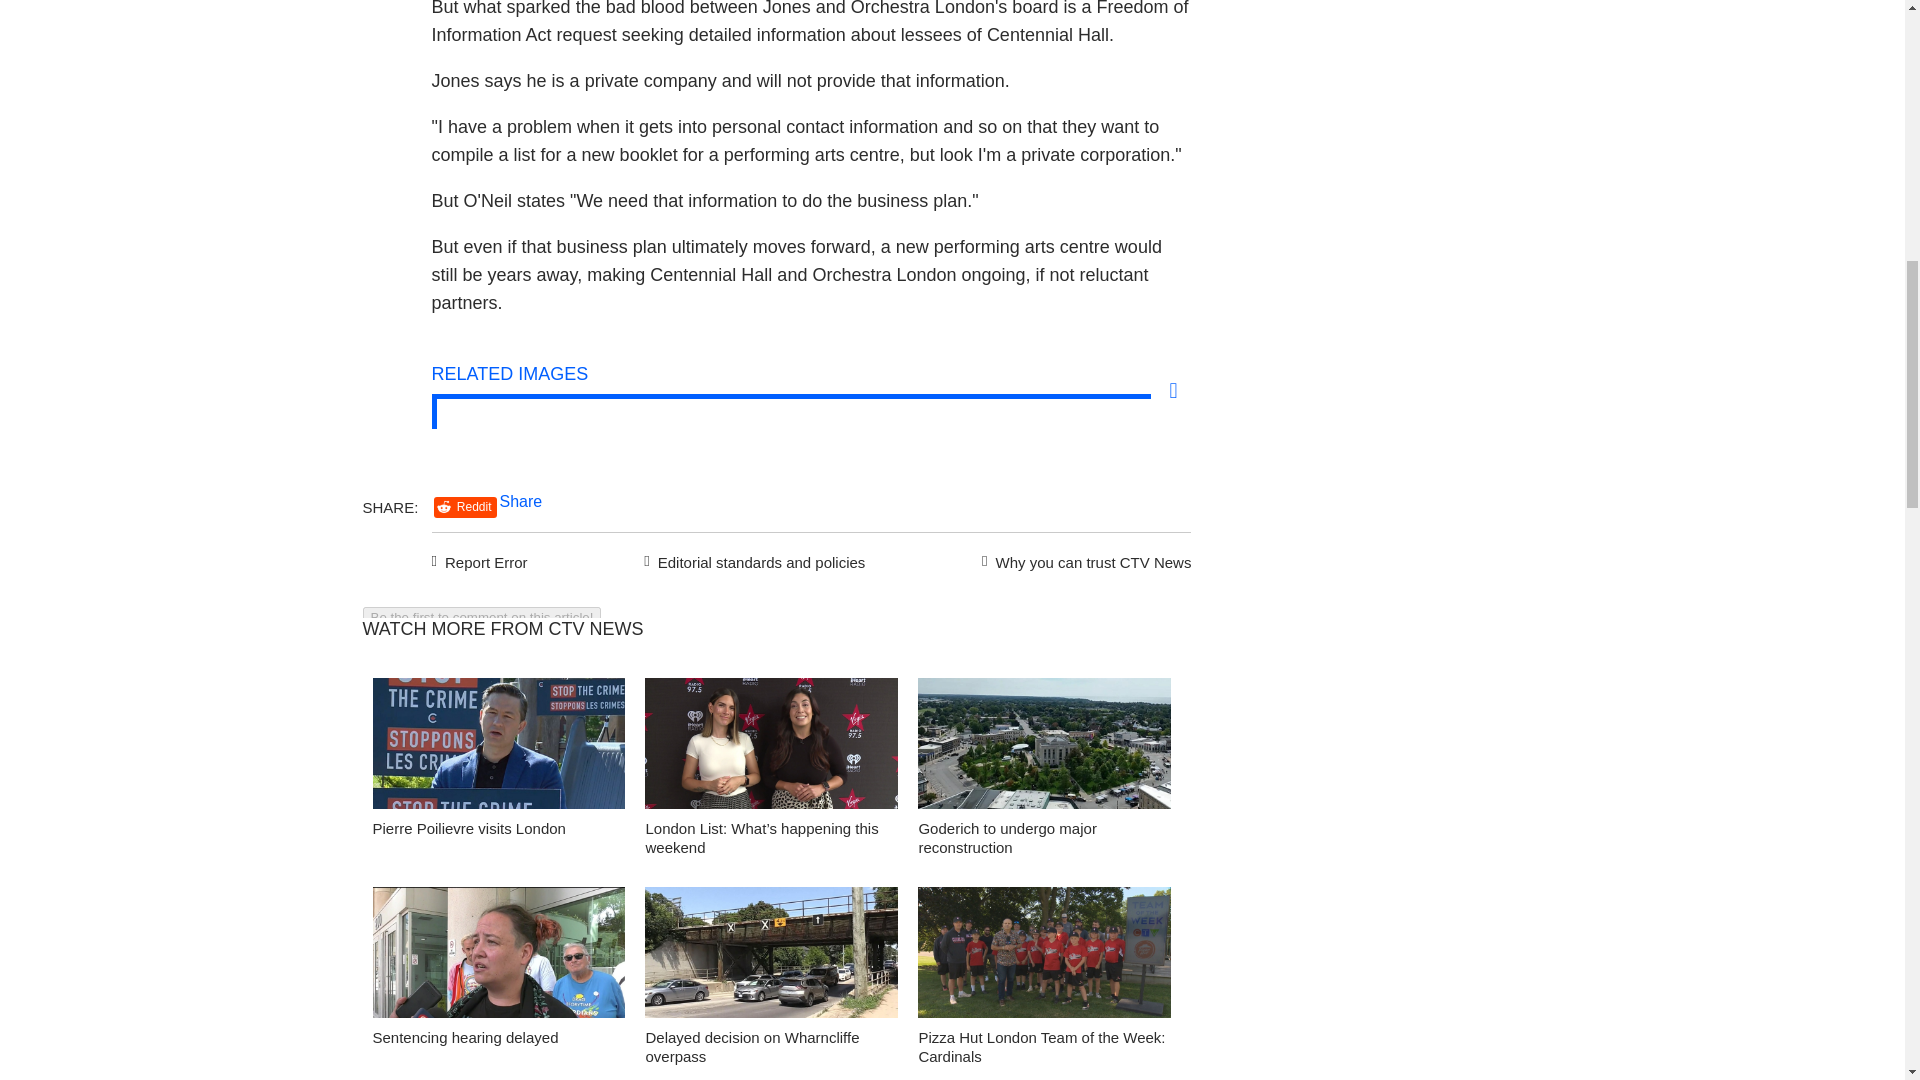 The height and width of the screenshot is (1080, 1920). Describe the element at coordinates (772, 952) in the screenshot. I see `false` at that location.